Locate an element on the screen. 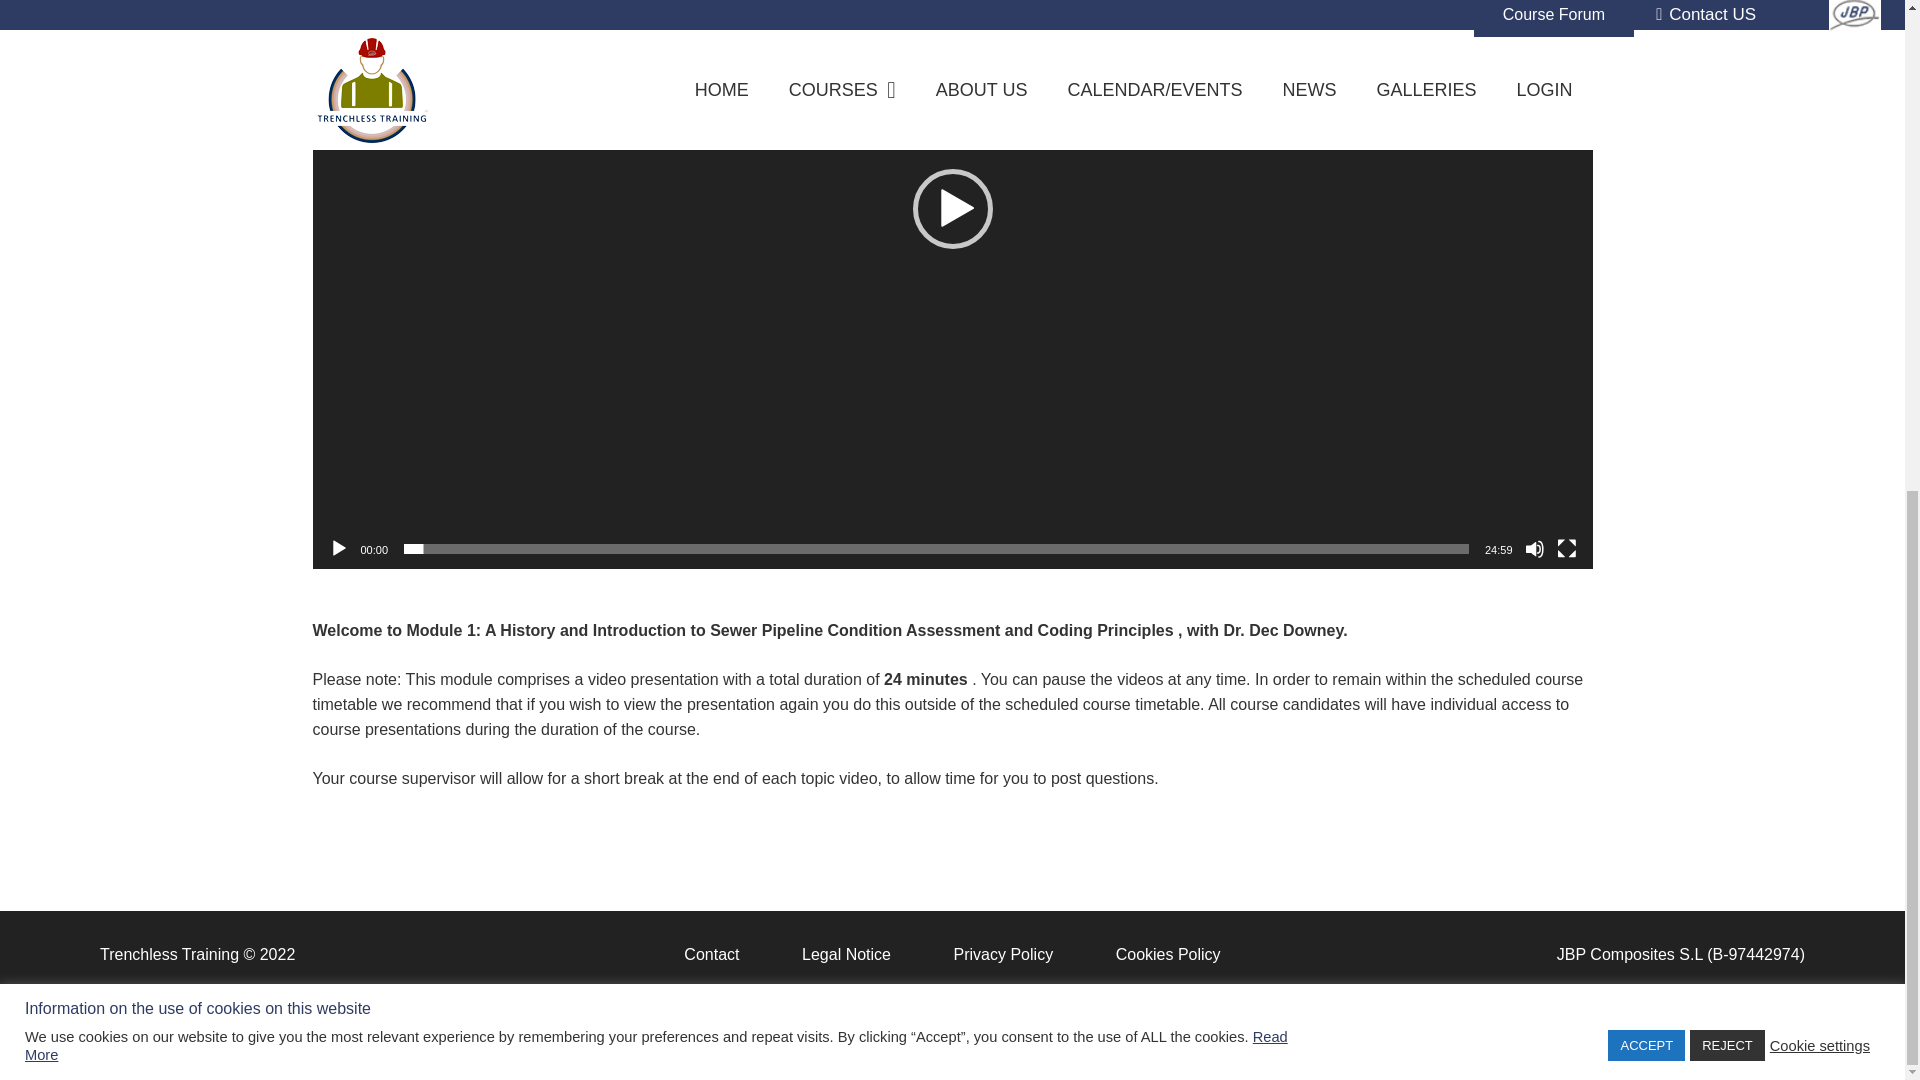  Read More is located at coordinates (656, 148).